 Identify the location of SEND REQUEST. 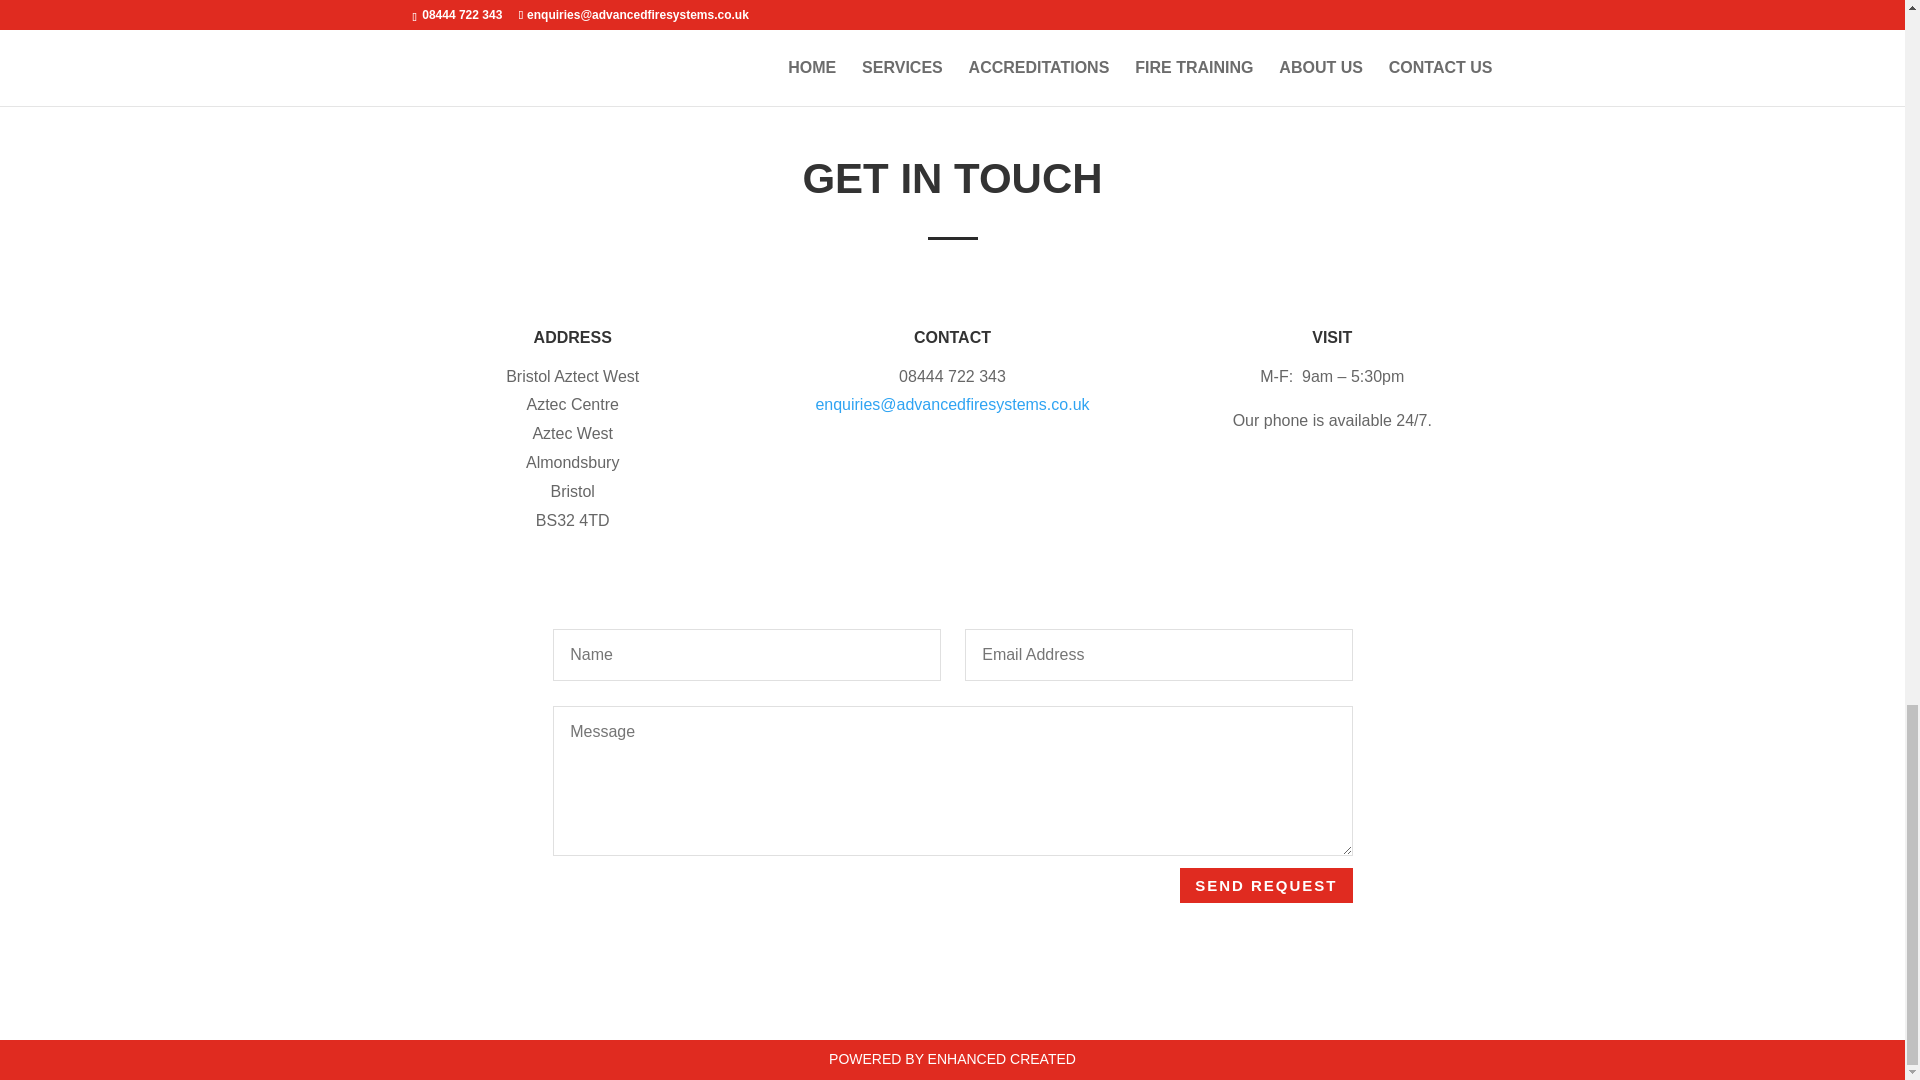
(1266, 885).